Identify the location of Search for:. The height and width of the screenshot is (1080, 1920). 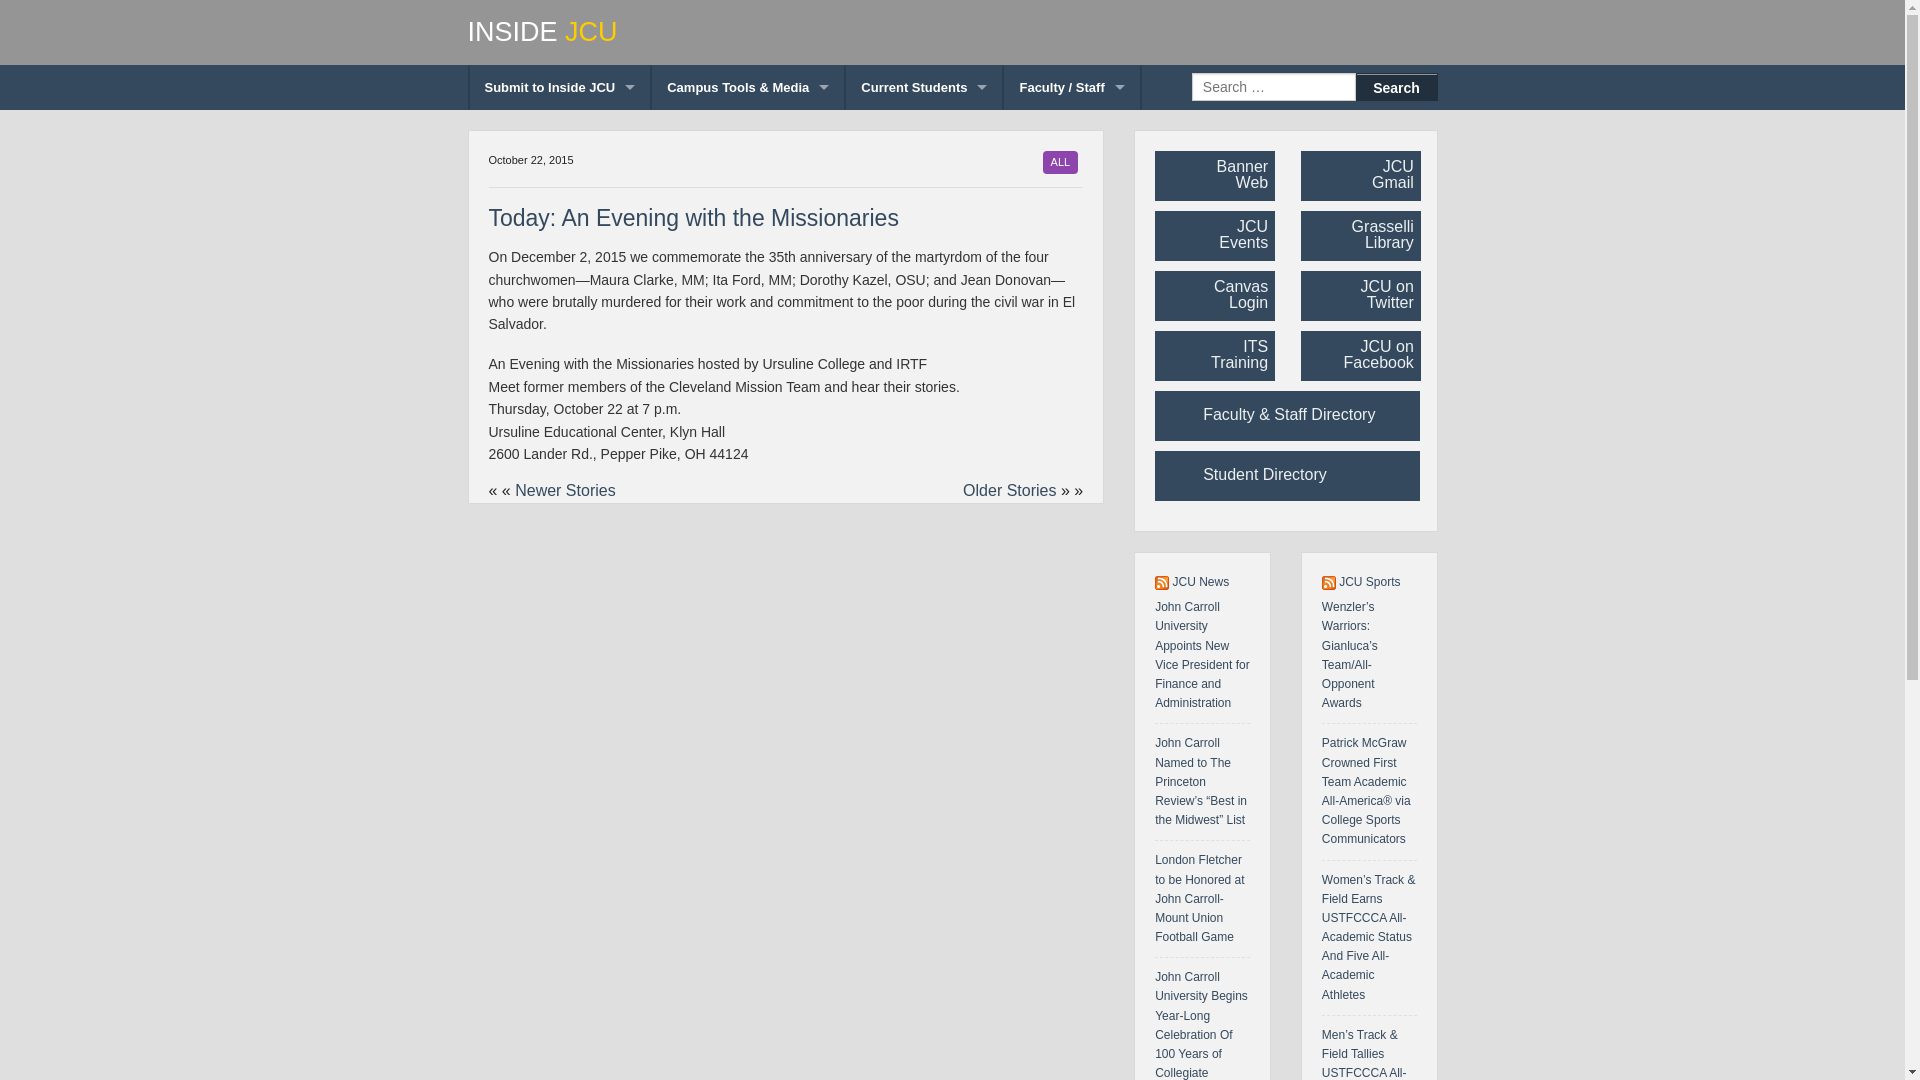
(1274, 87).